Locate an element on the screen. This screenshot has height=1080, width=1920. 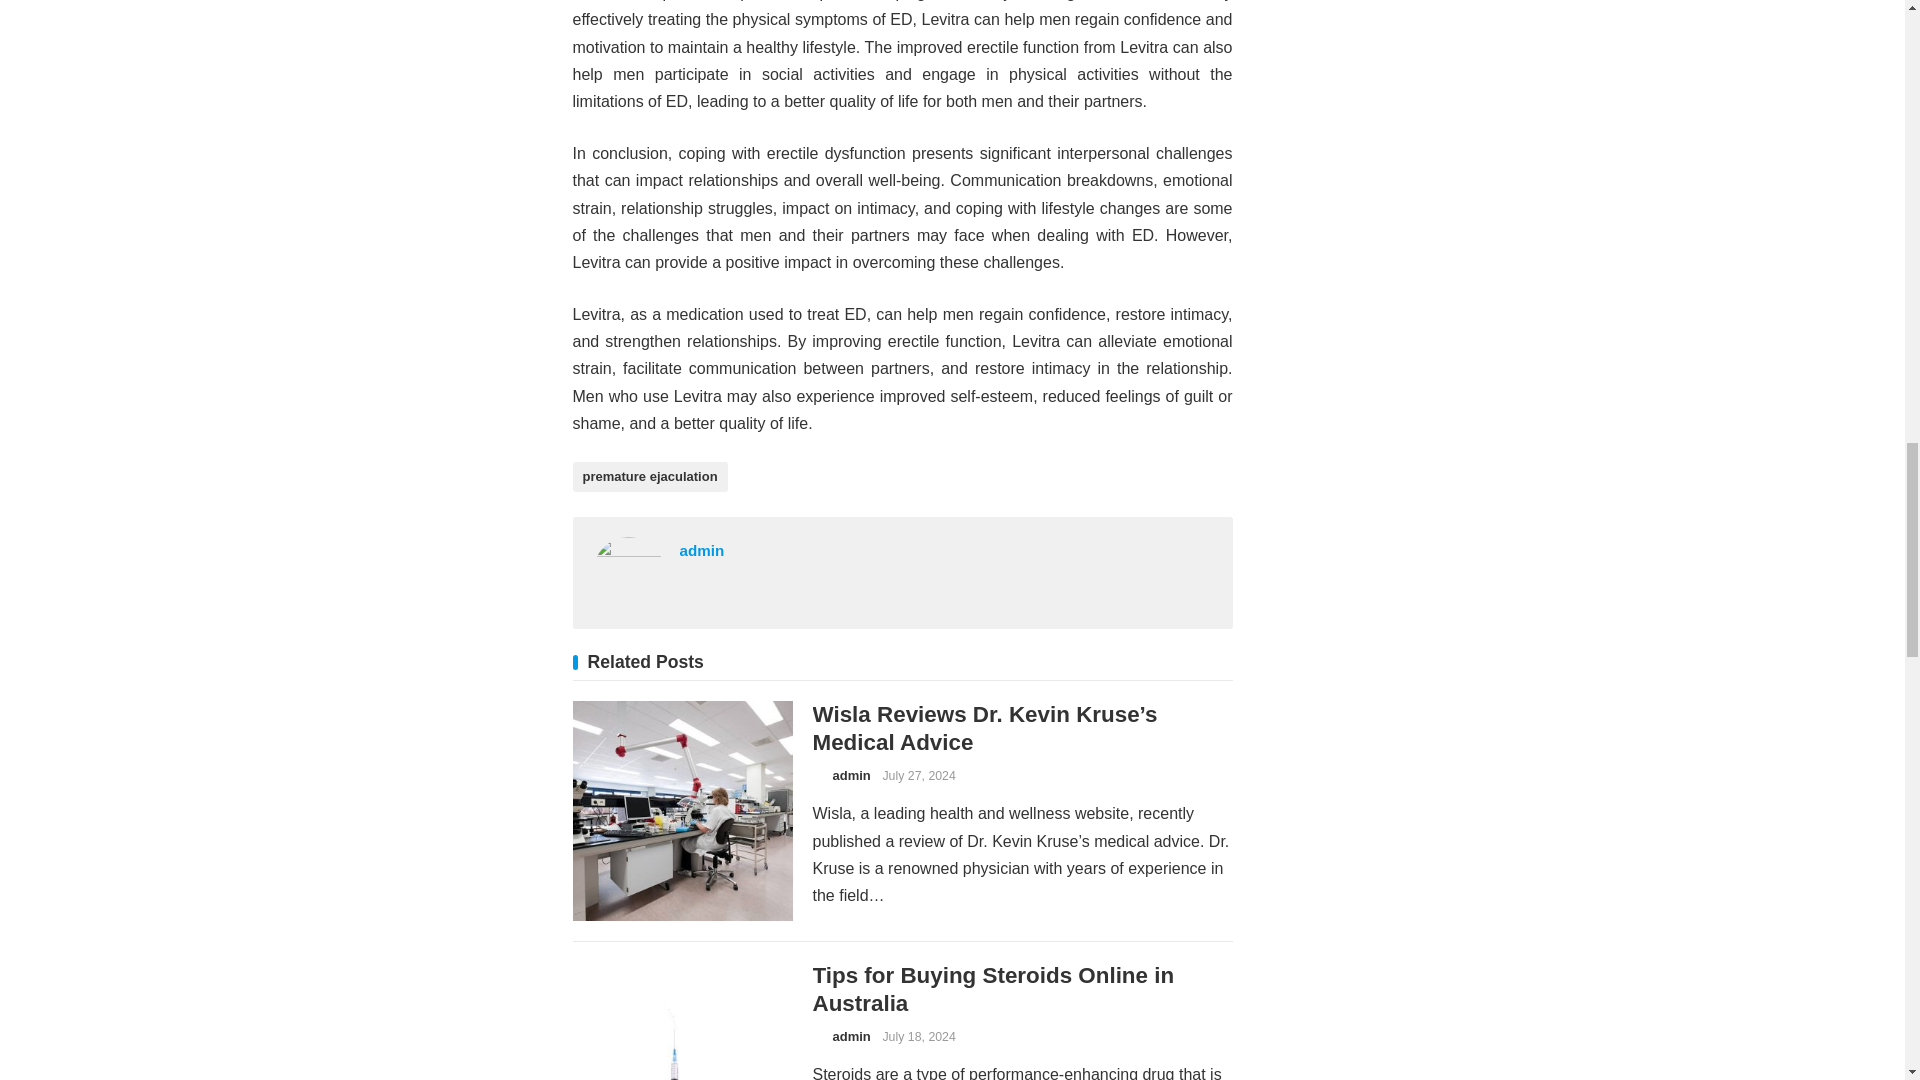
admin is located at coordinates (850, 1036).